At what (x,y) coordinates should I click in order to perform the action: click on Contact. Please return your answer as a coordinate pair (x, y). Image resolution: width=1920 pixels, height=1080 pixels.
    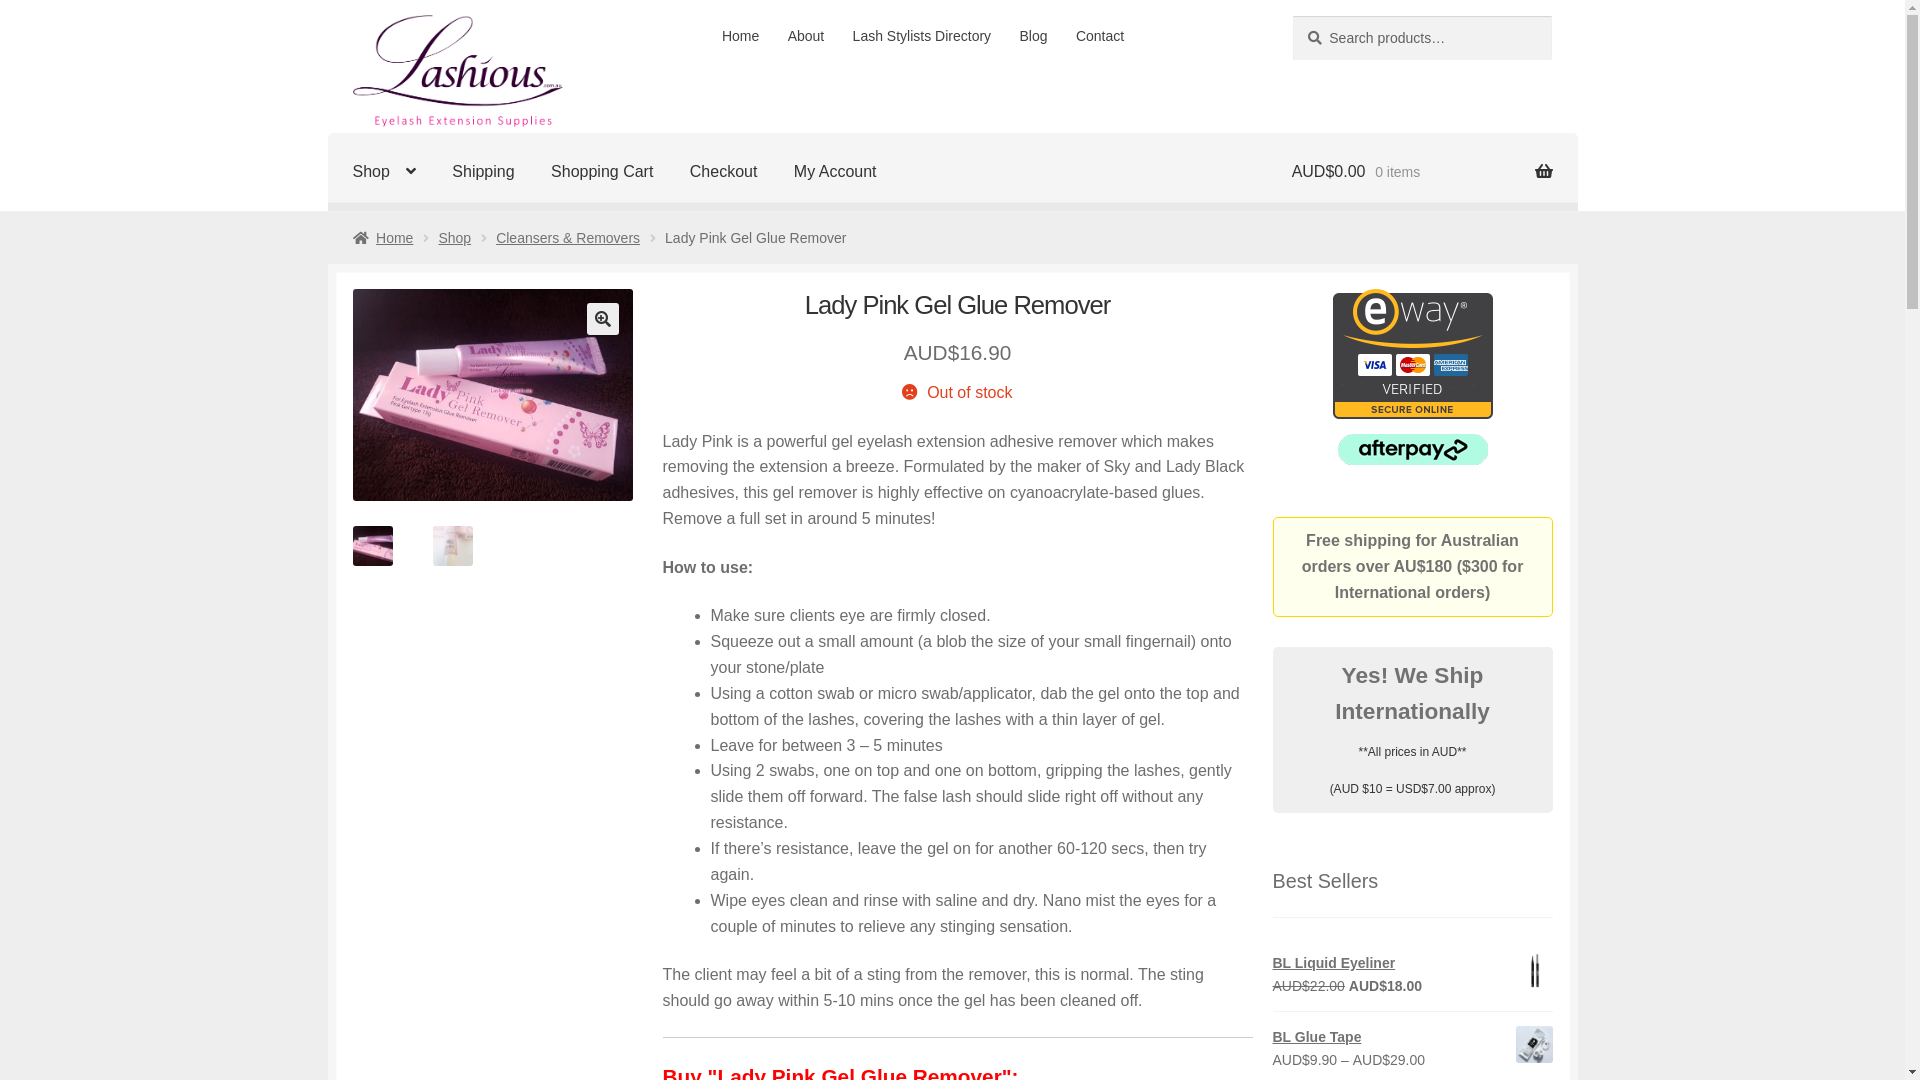
    Looking at the image, I should click on (1100, 36).